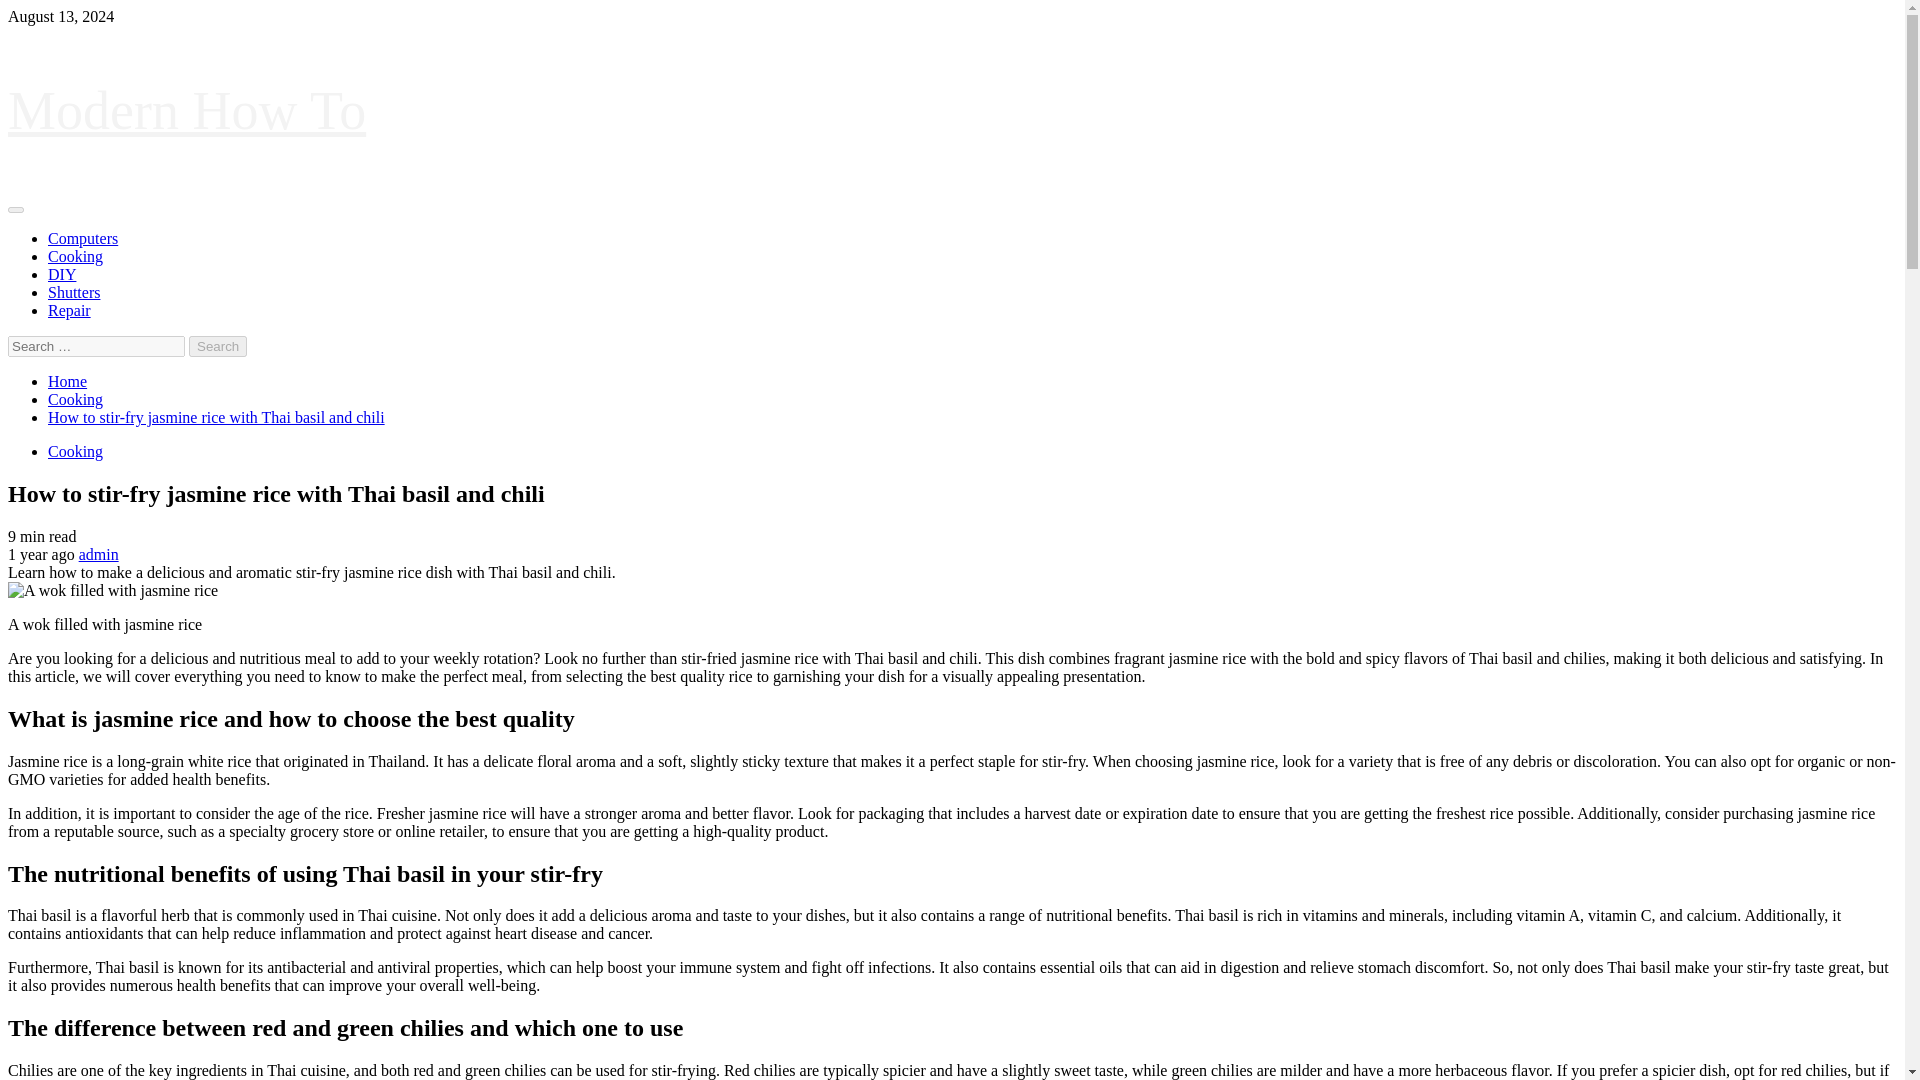 This screenshot has width=1920, height=1080. I want to click on How to stir-fry jasmine rice with Thai basil and chili, so click(216, 417).